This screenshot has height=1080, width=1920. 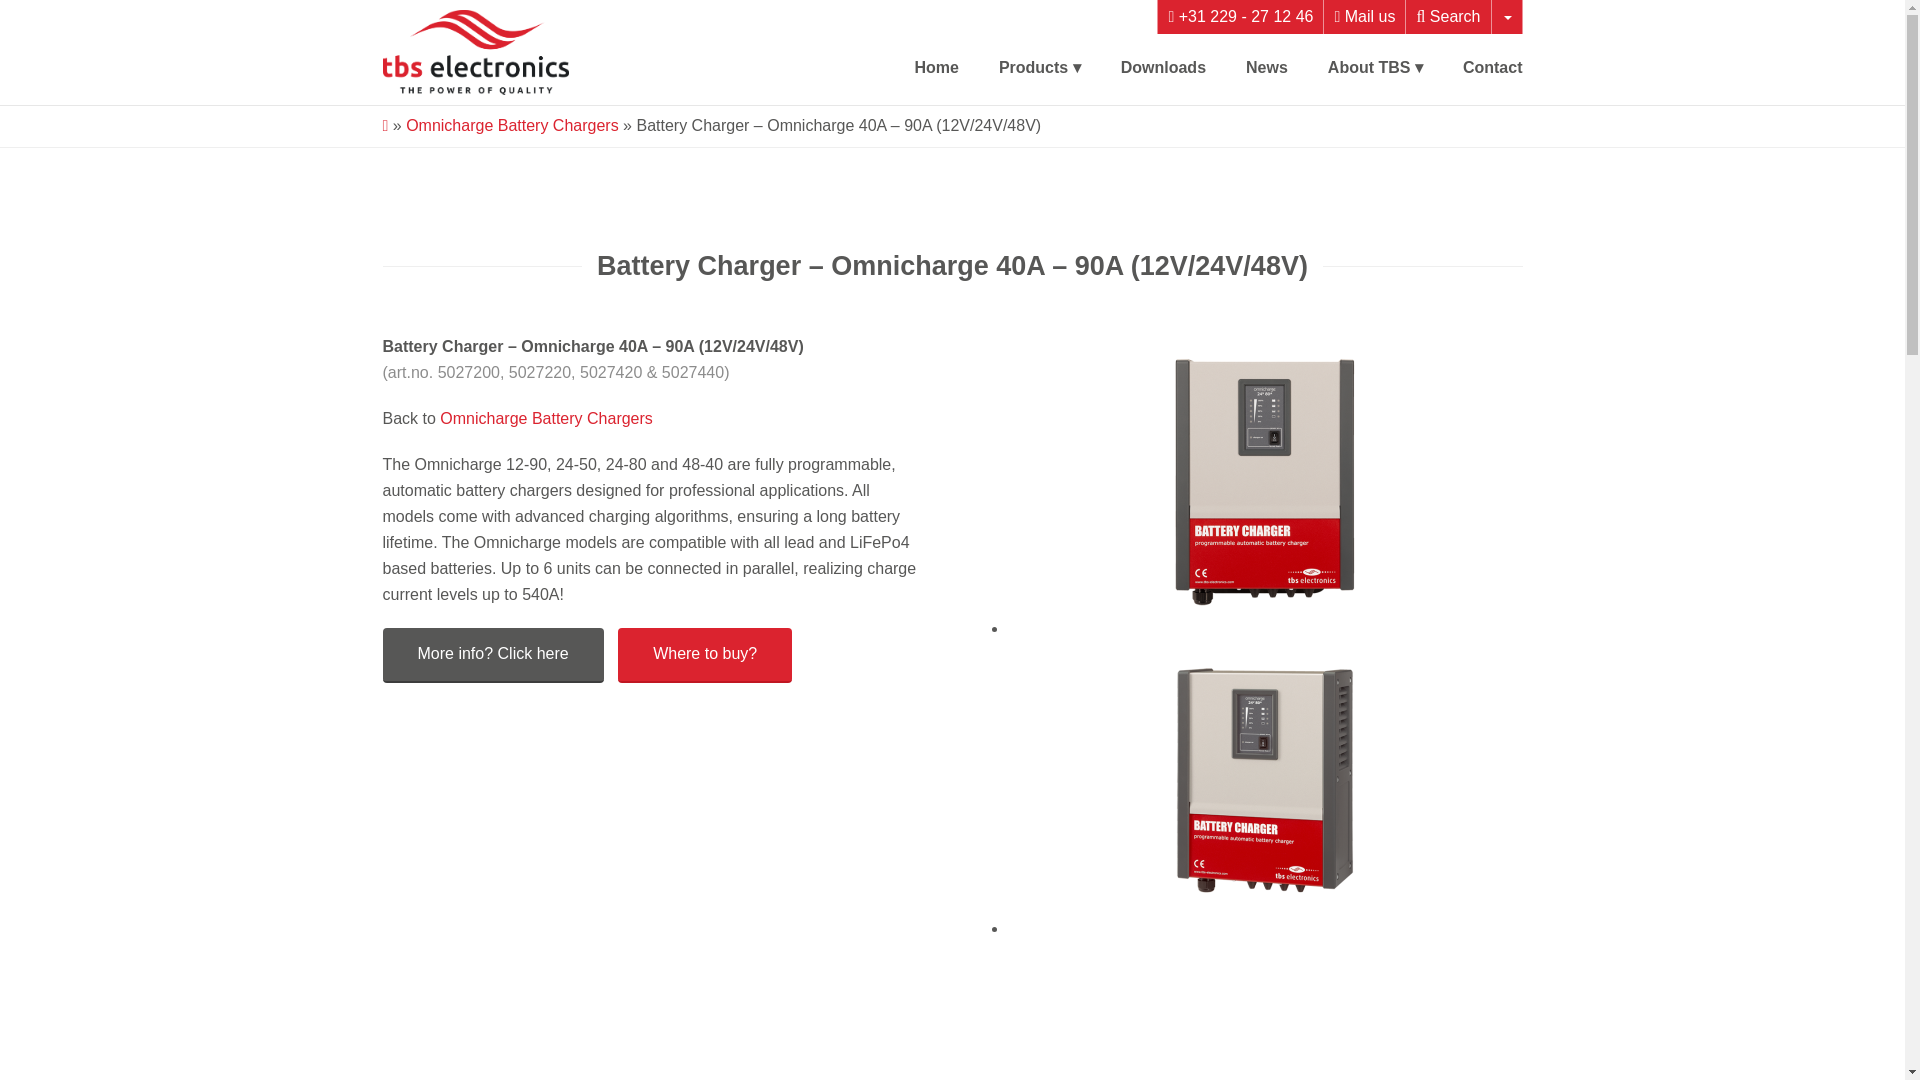 I want to click on News, so click(x=1267, y=68).